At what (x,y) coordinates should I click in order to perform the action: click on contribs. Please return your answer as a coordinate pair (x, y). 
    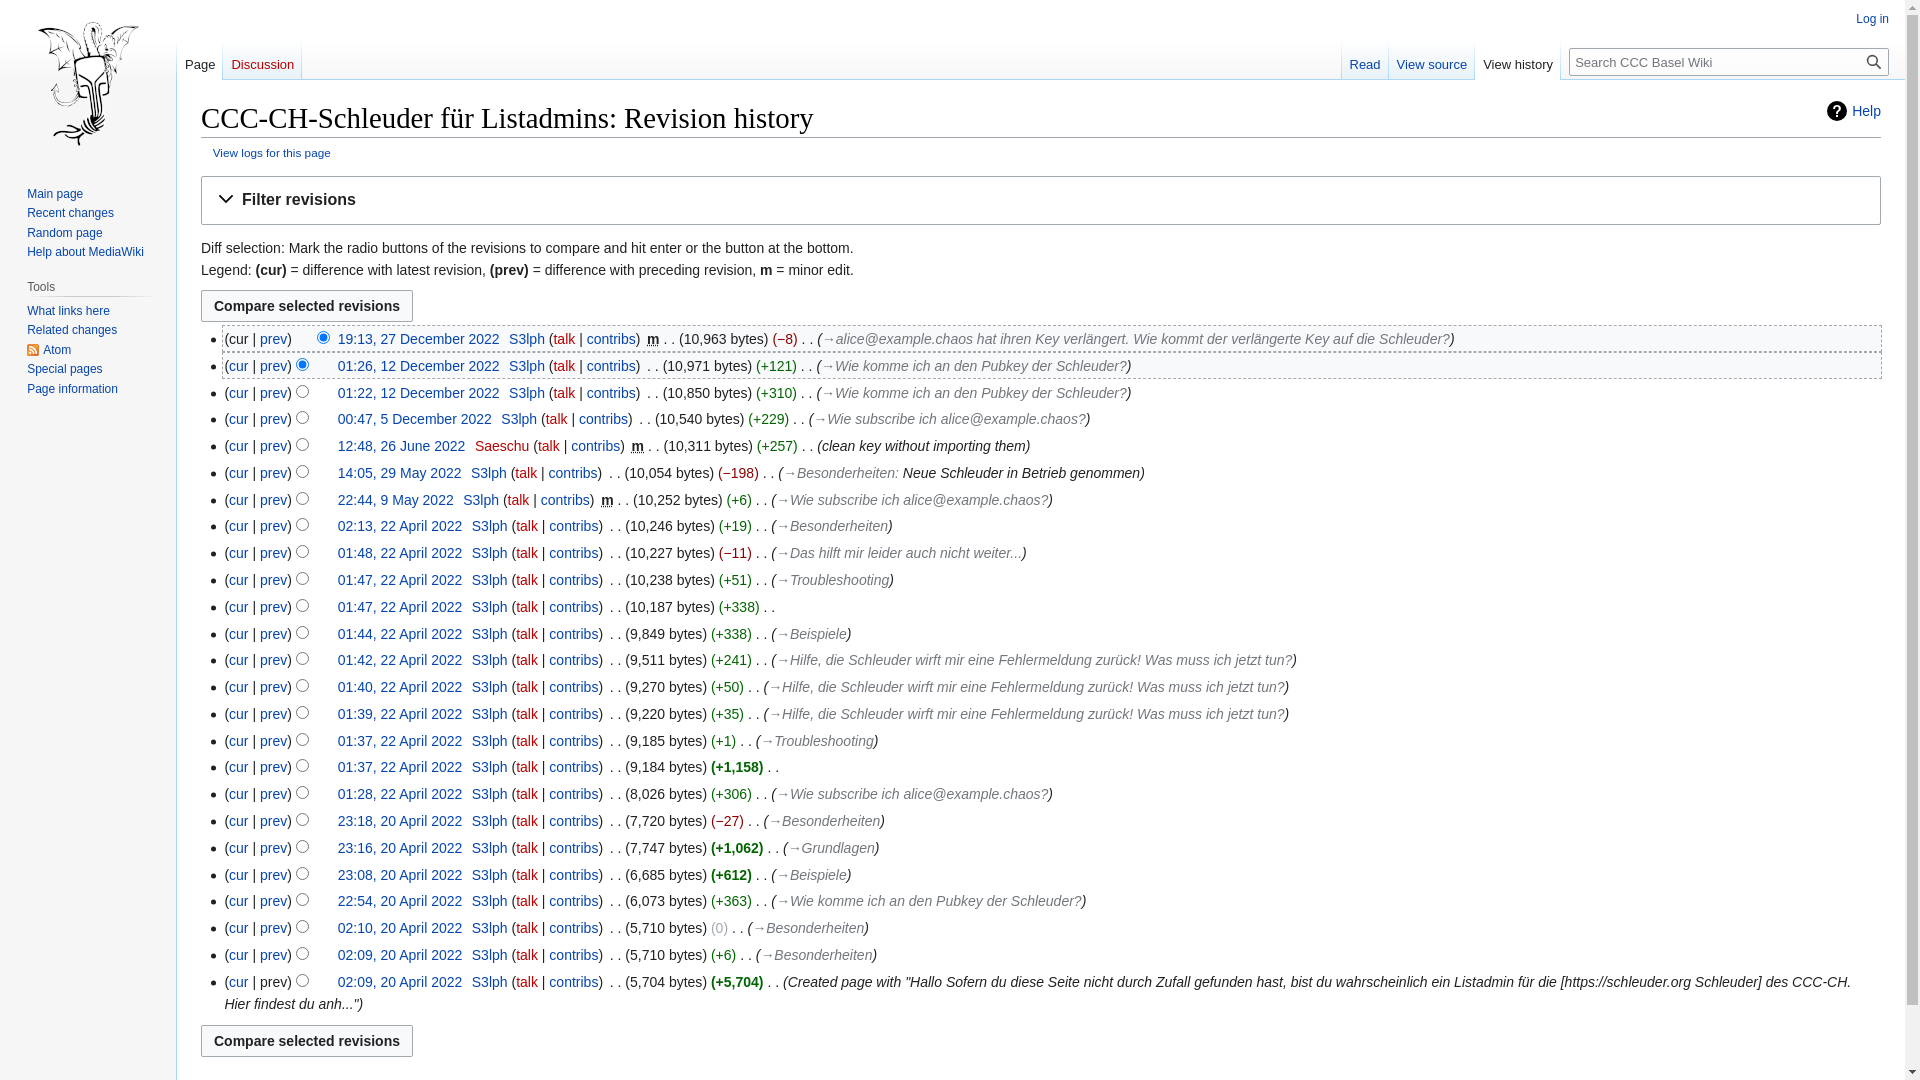
    Looking at the image, I should click on (574, 874).